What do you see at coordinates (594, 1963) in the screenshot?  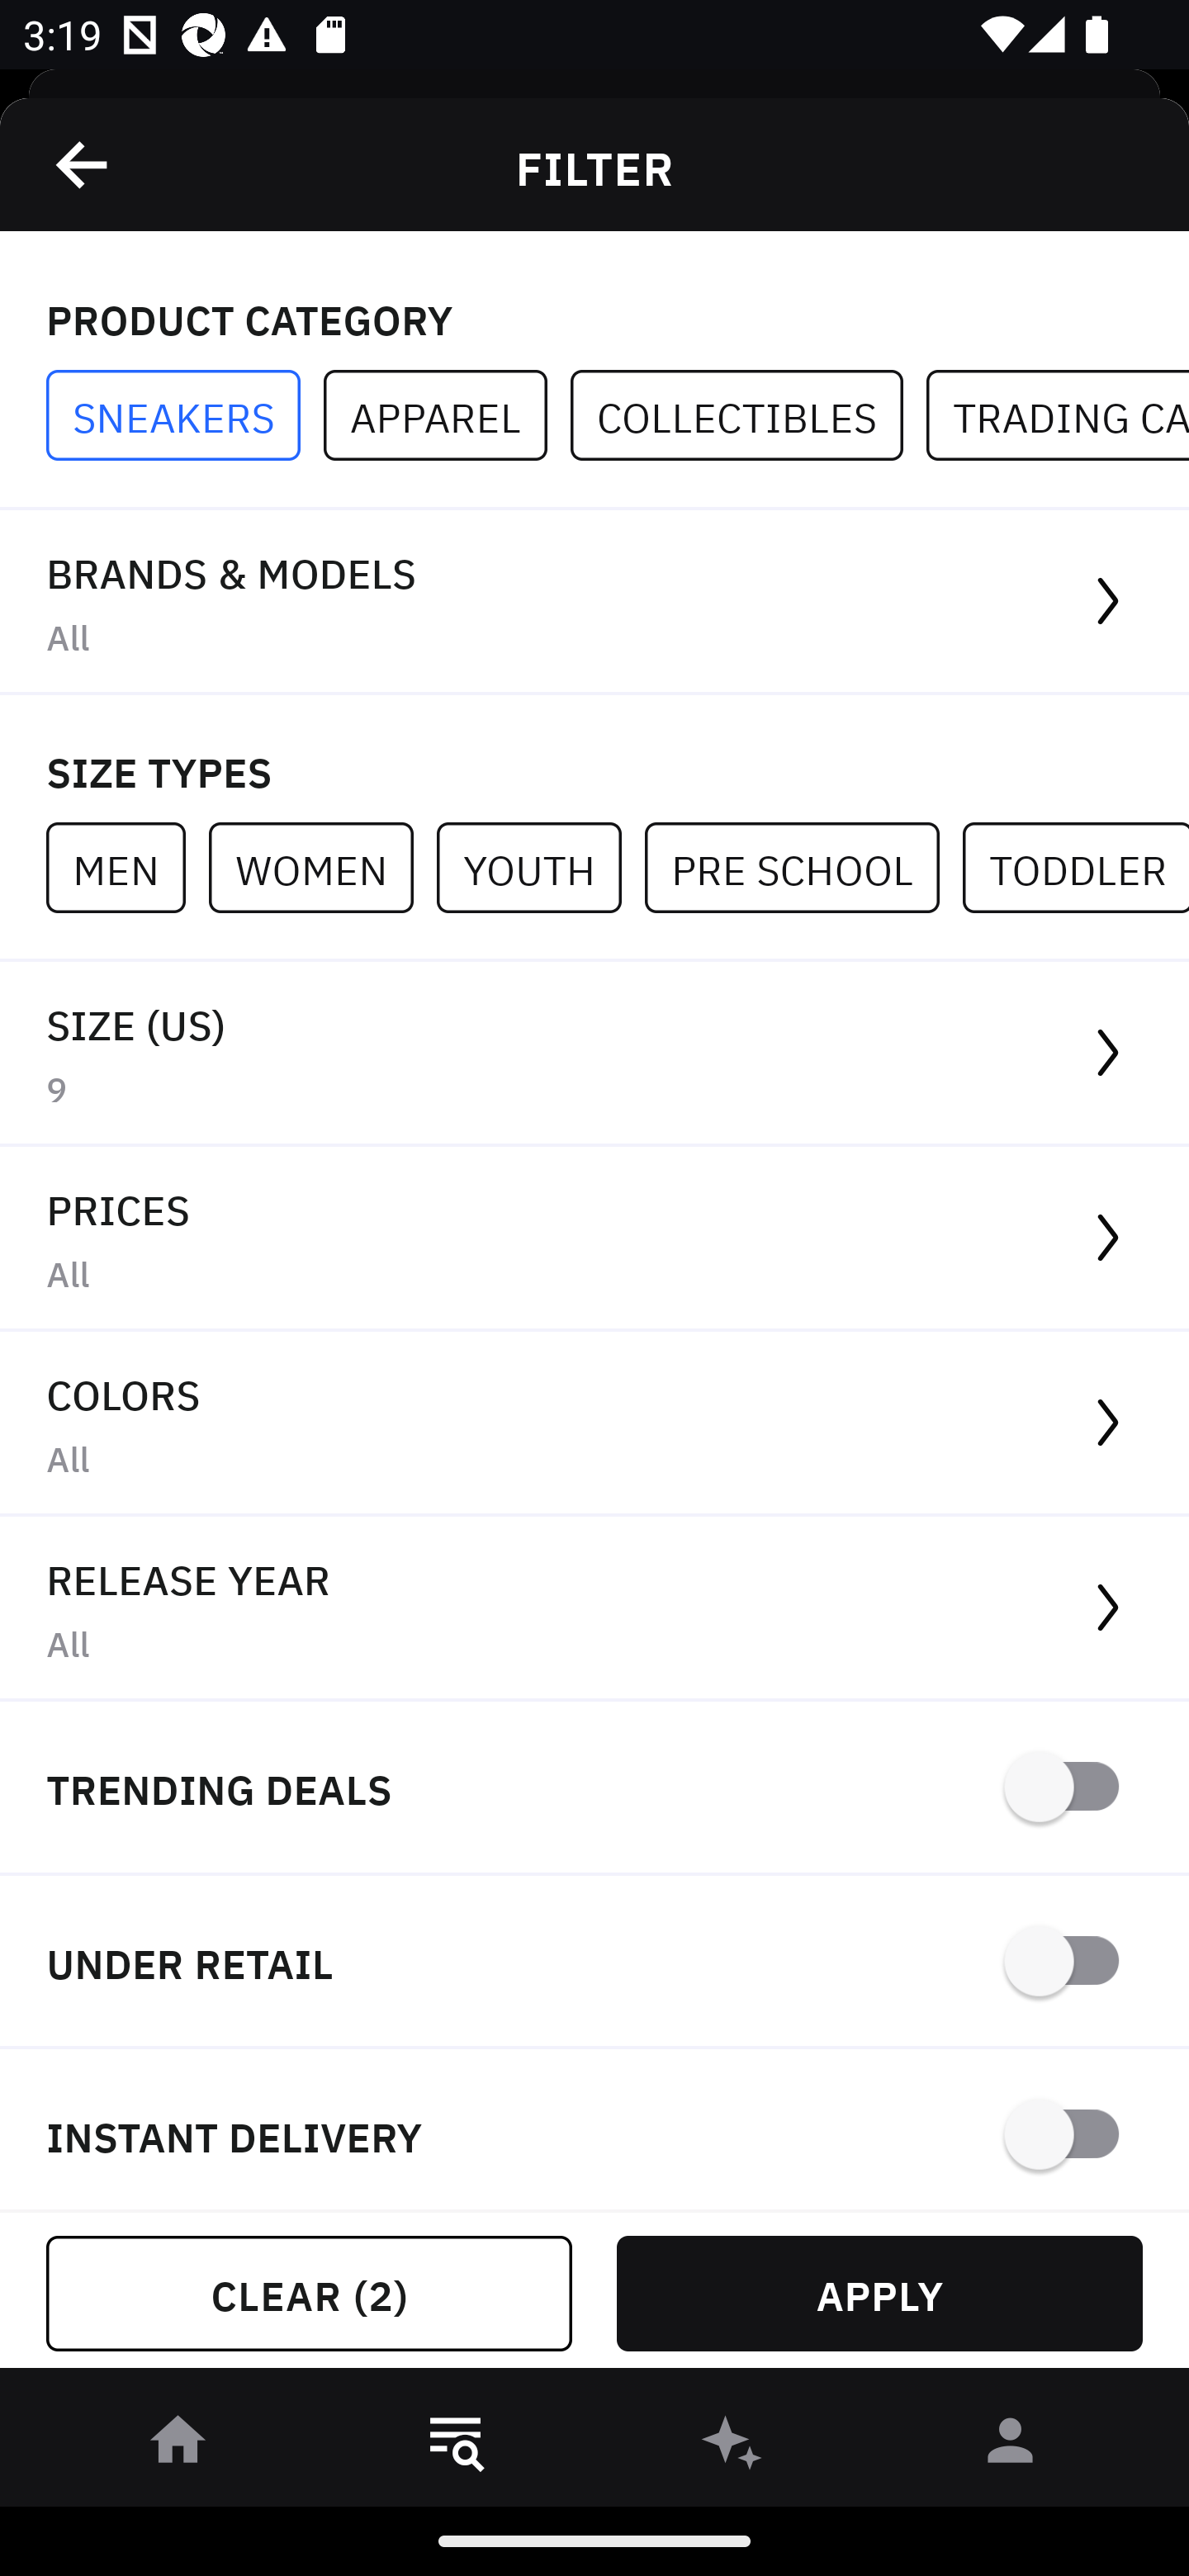 I see `UNDER RETAIL` at bounding box center [594, 1963].